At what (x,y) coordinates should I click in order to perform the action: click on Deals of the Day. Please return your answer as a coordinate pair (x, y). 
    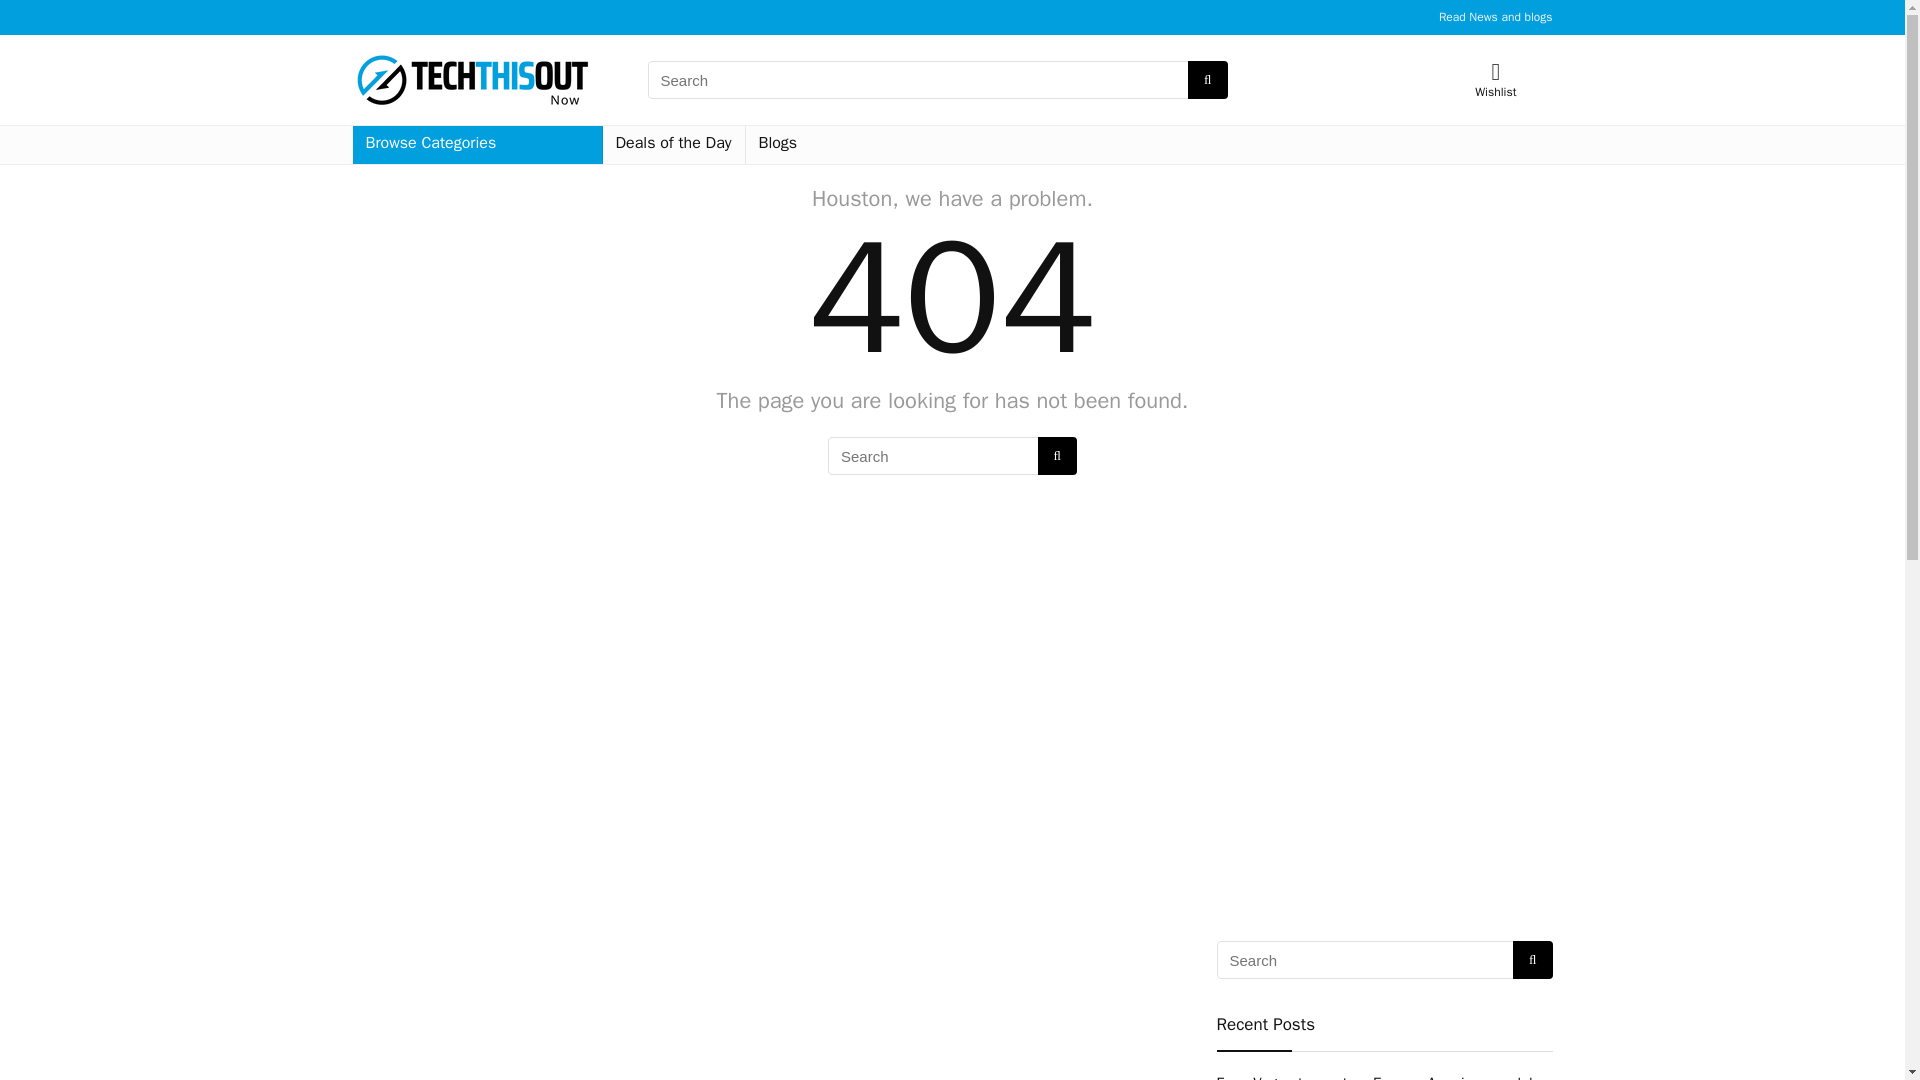
    Looking at the image, I should click on (673, 145).